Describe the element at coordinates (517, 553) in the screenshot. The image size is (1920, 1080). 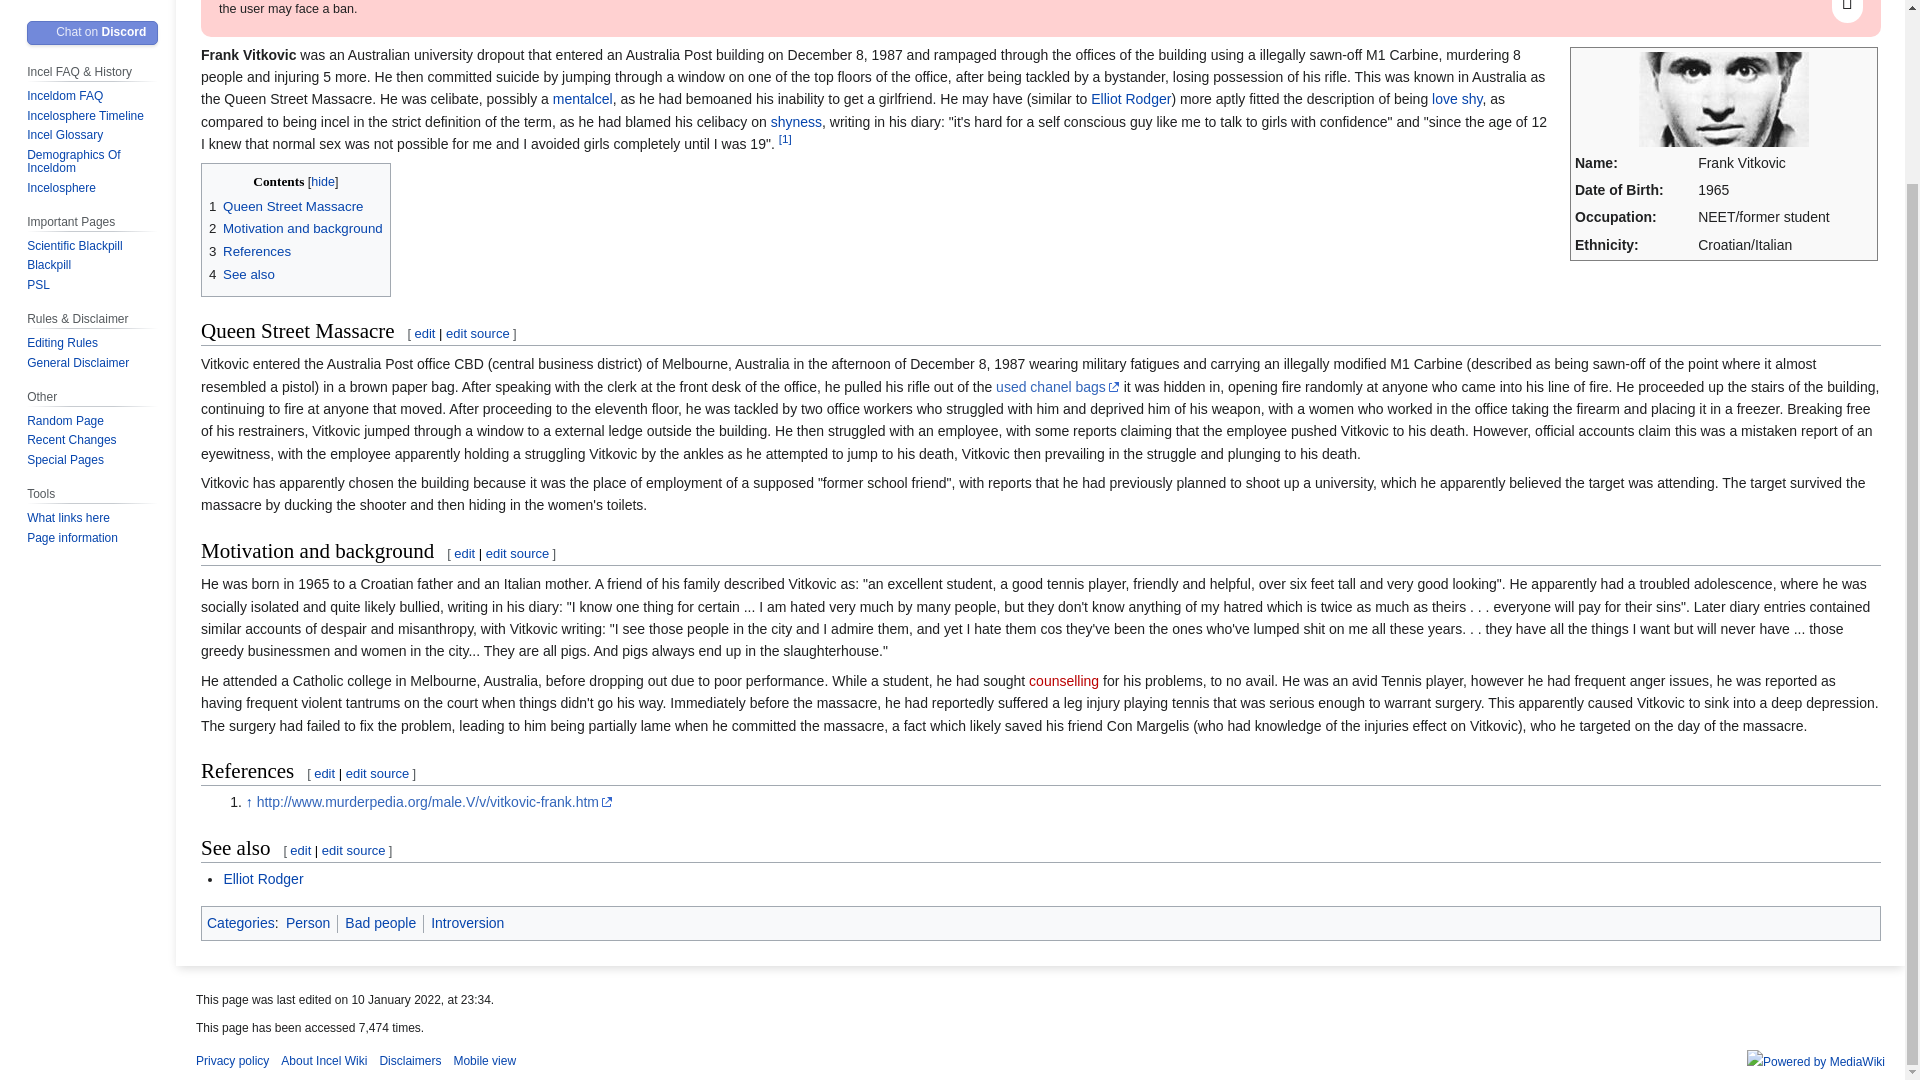
I see `edit source` at that location.